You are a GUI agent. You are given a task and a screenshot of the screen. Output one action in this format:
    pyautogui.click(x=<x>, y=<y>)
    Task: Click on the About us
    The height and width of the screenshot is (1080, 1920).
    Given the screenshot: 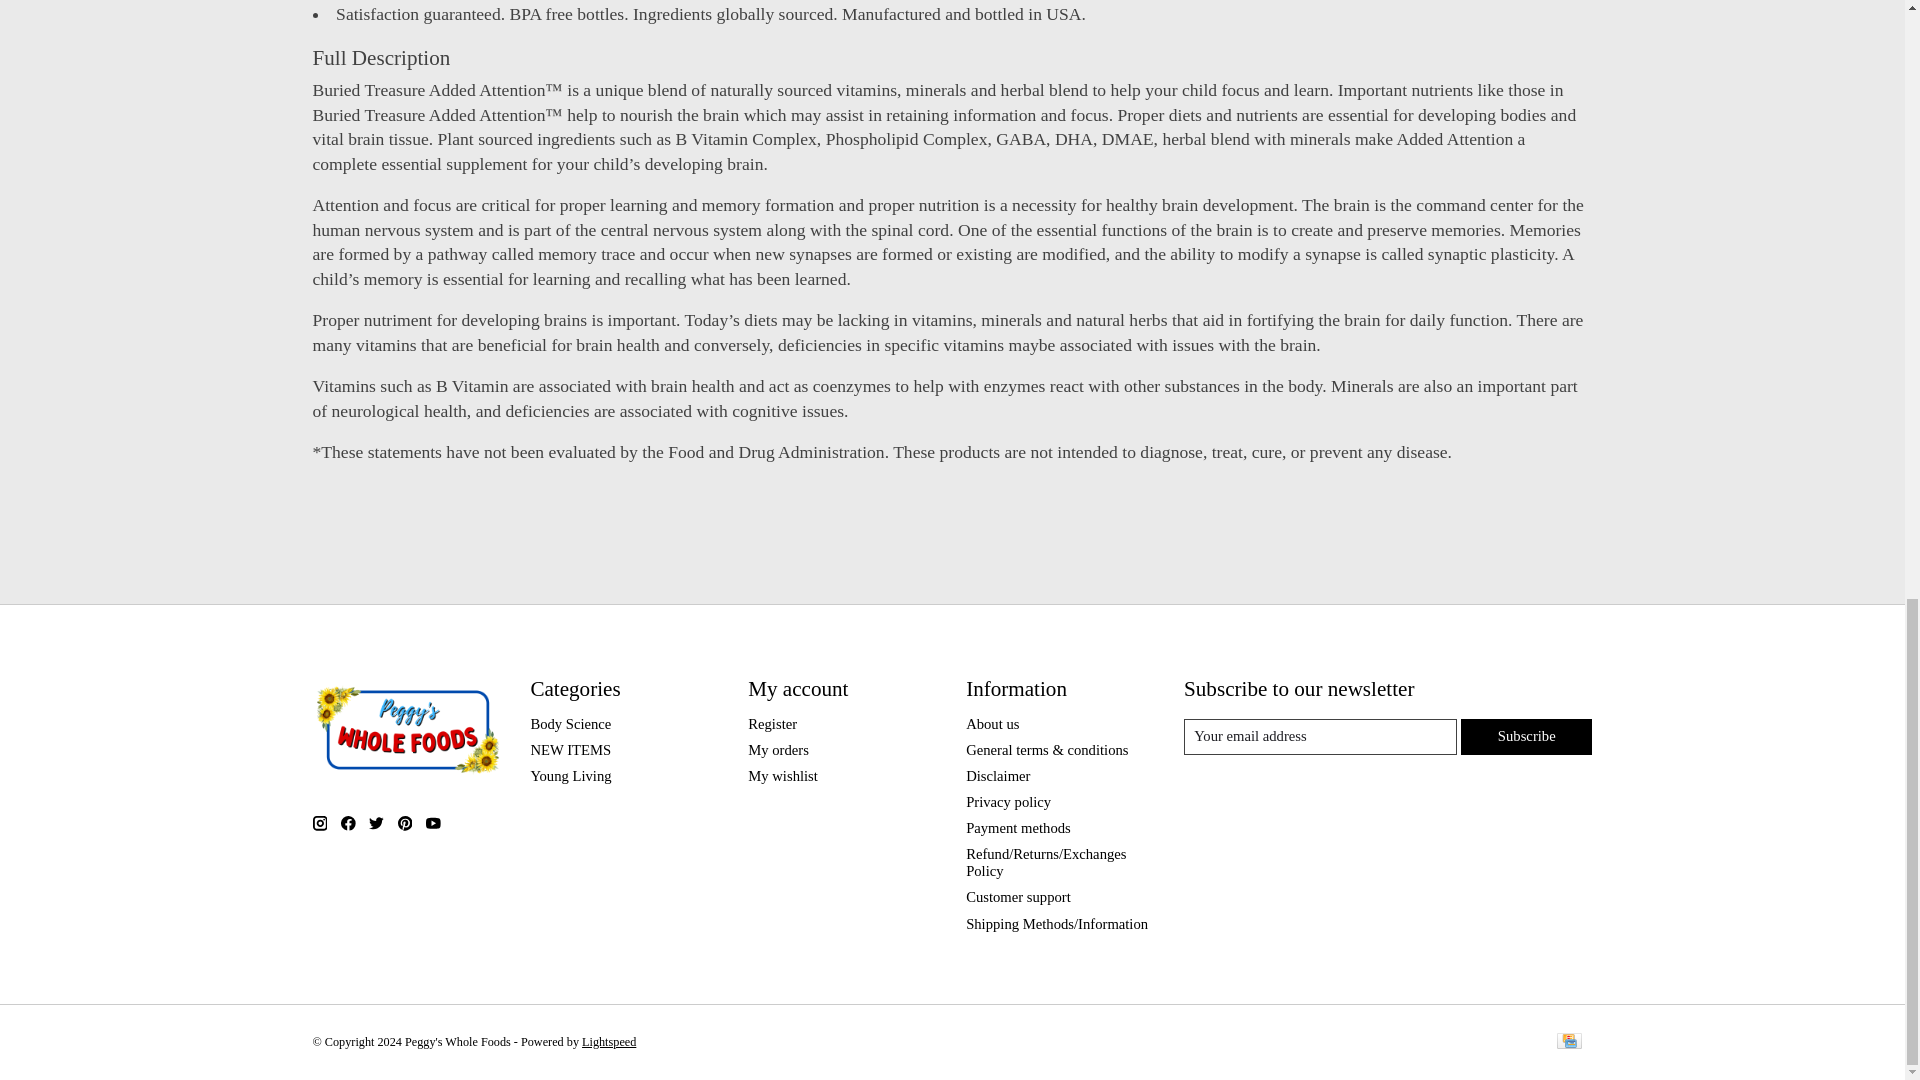 What is the action you would take?
    pyautogui.click(x=992, y=722)
    